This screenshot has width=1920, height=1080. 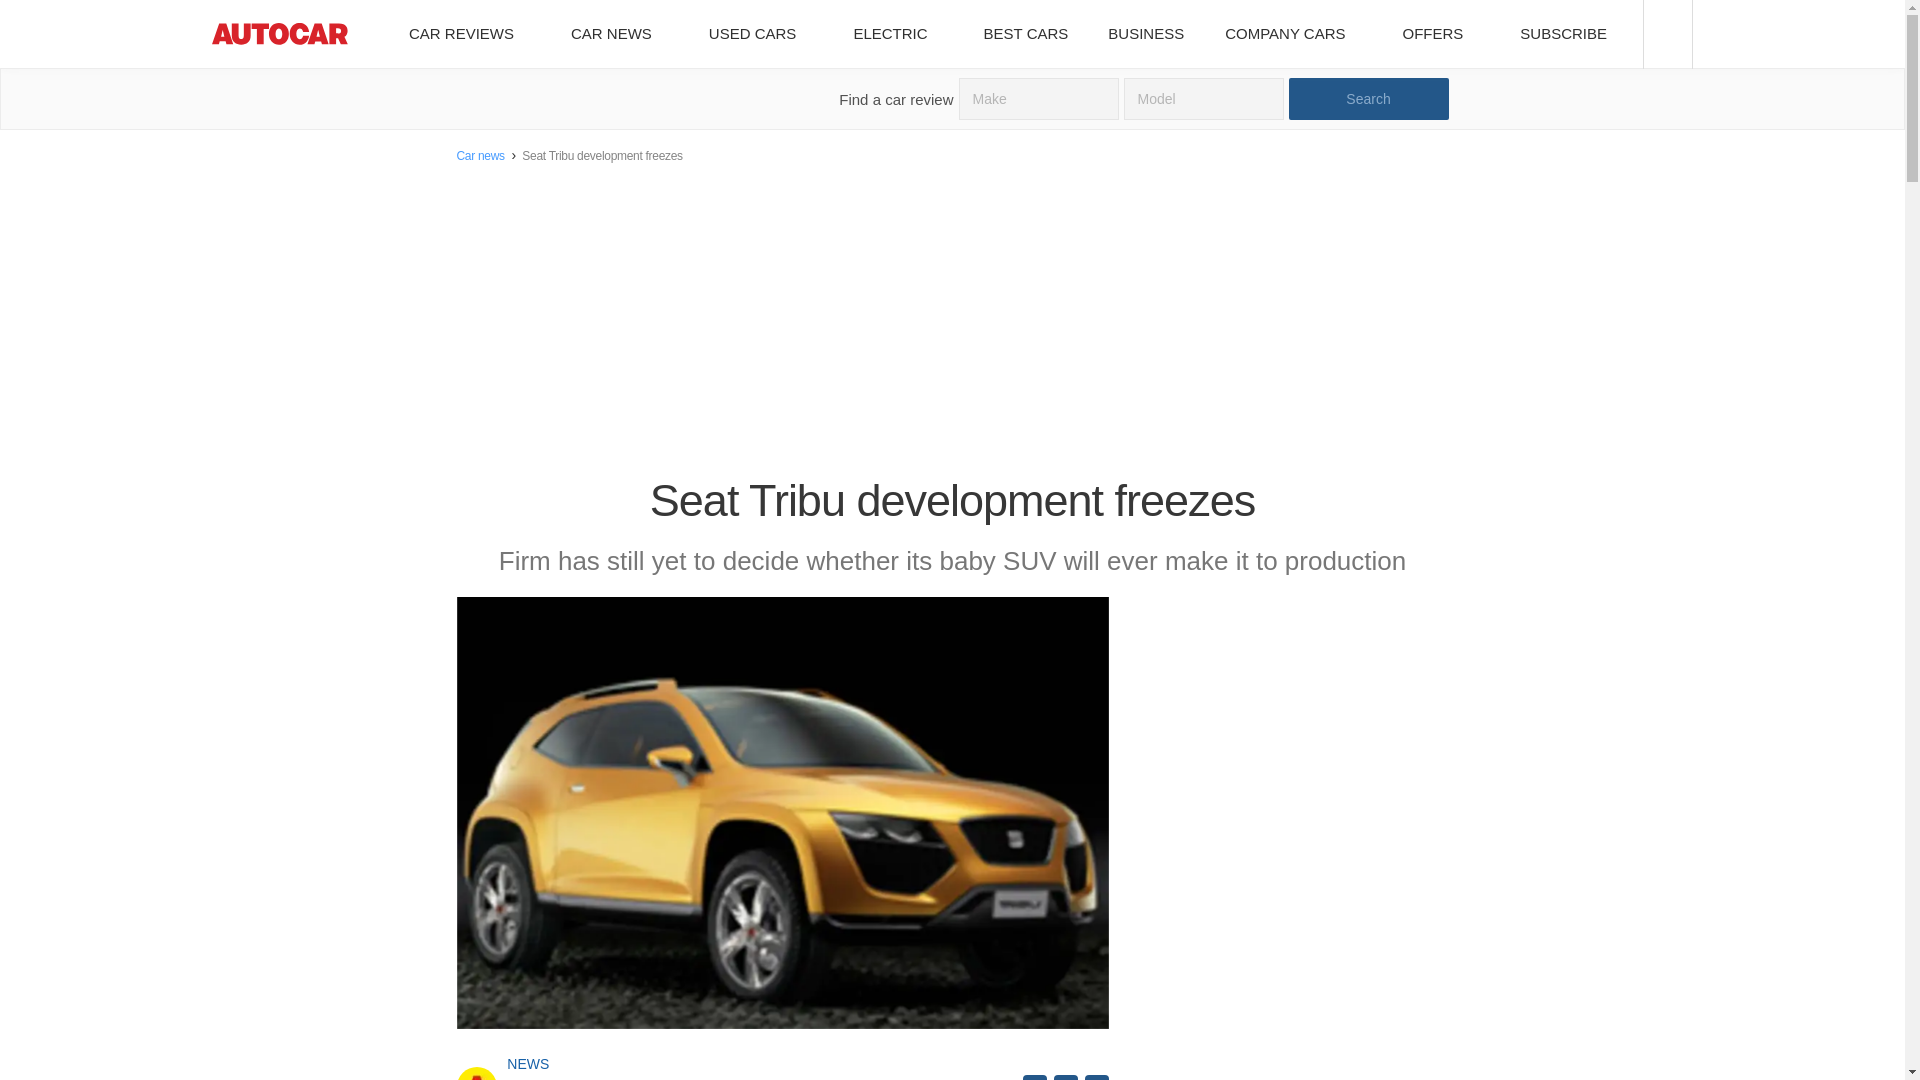 I want to click on BEST CARS, so click(x=1026, y=34).